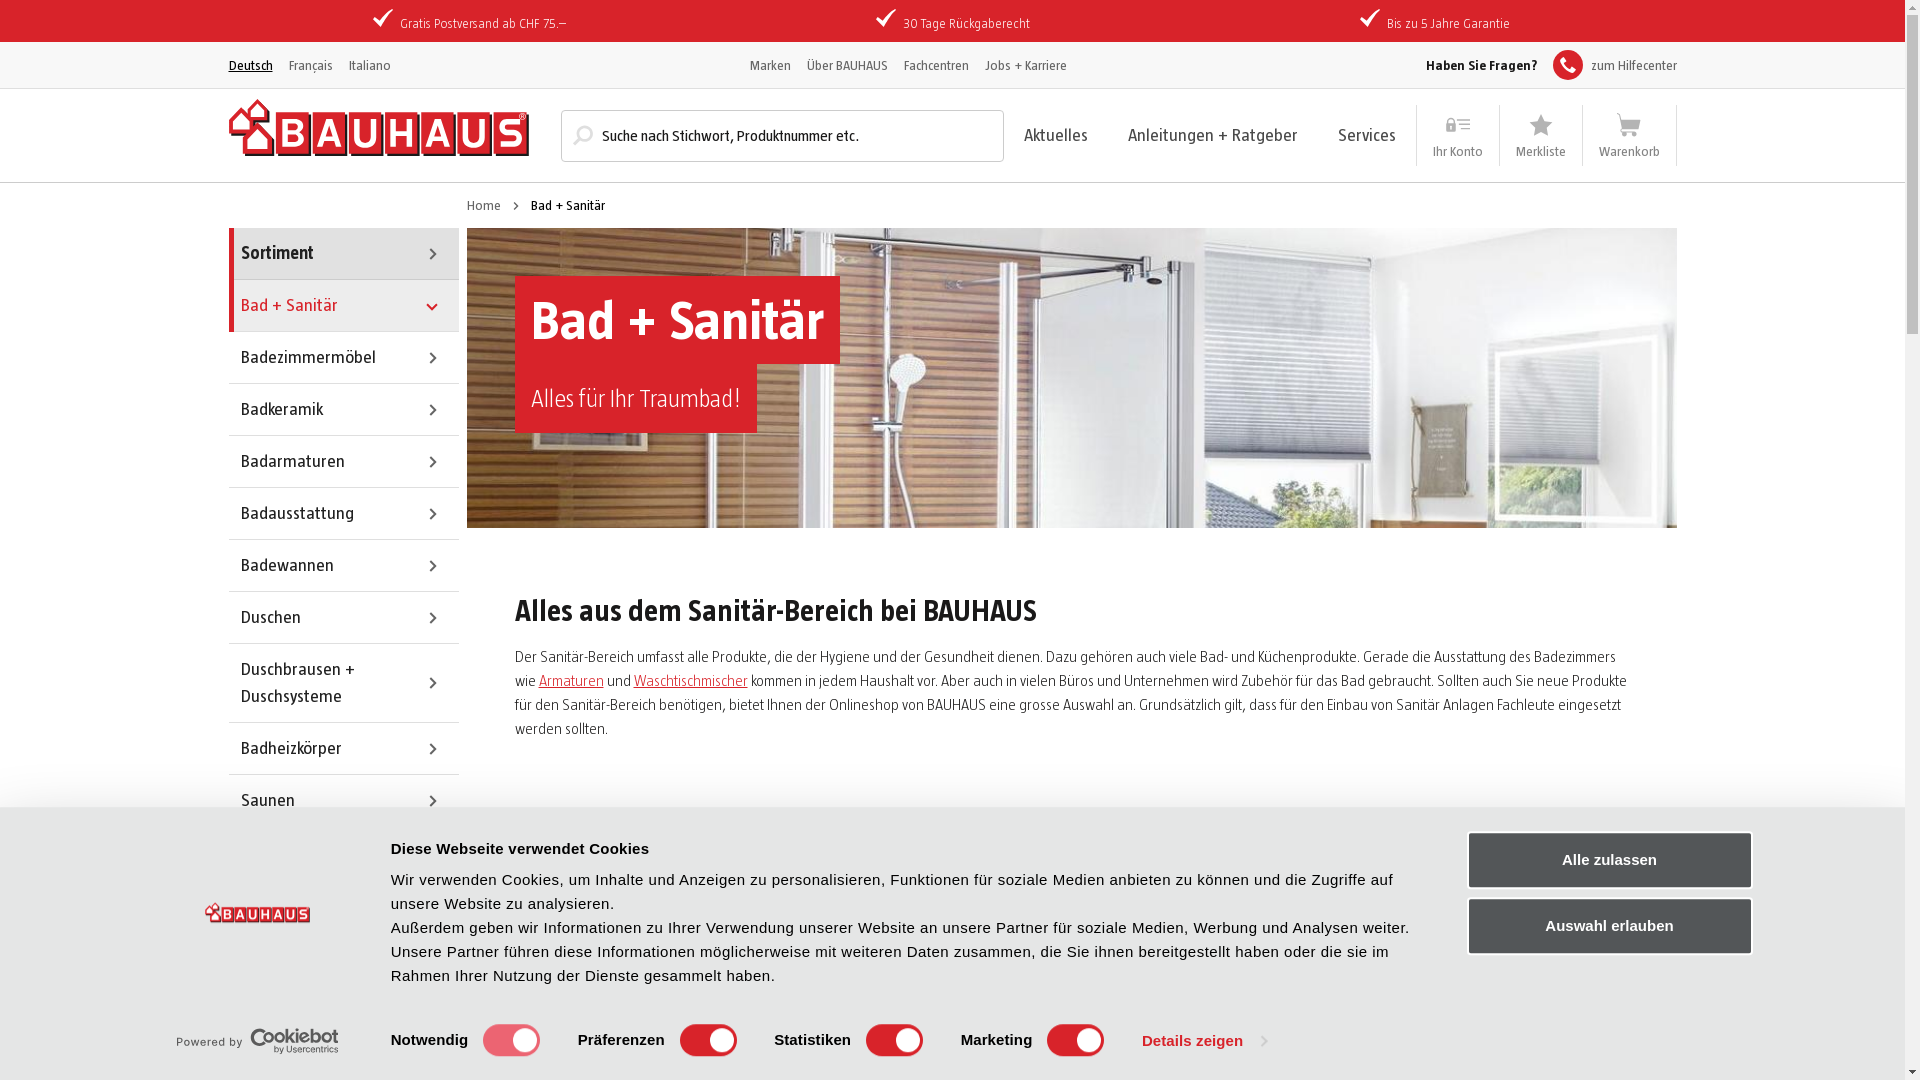 This screenshot has width=1920, height=1080. What do you see at coordinates (570, 680) in the screenshot?
I see `Armaturen` at bounding box center [570, 680].